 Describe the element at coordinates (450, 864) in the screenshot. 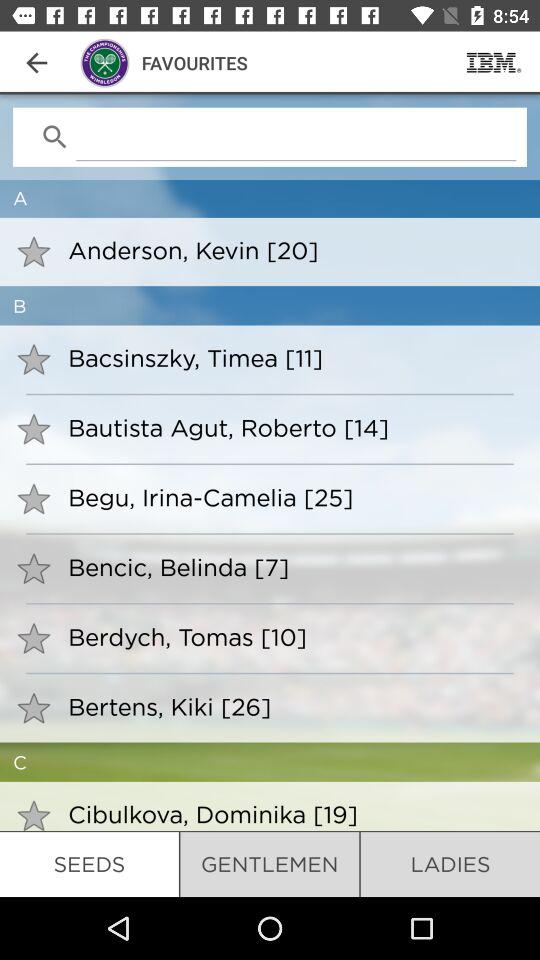

I see `select item to the right of gentlemen` at that location.